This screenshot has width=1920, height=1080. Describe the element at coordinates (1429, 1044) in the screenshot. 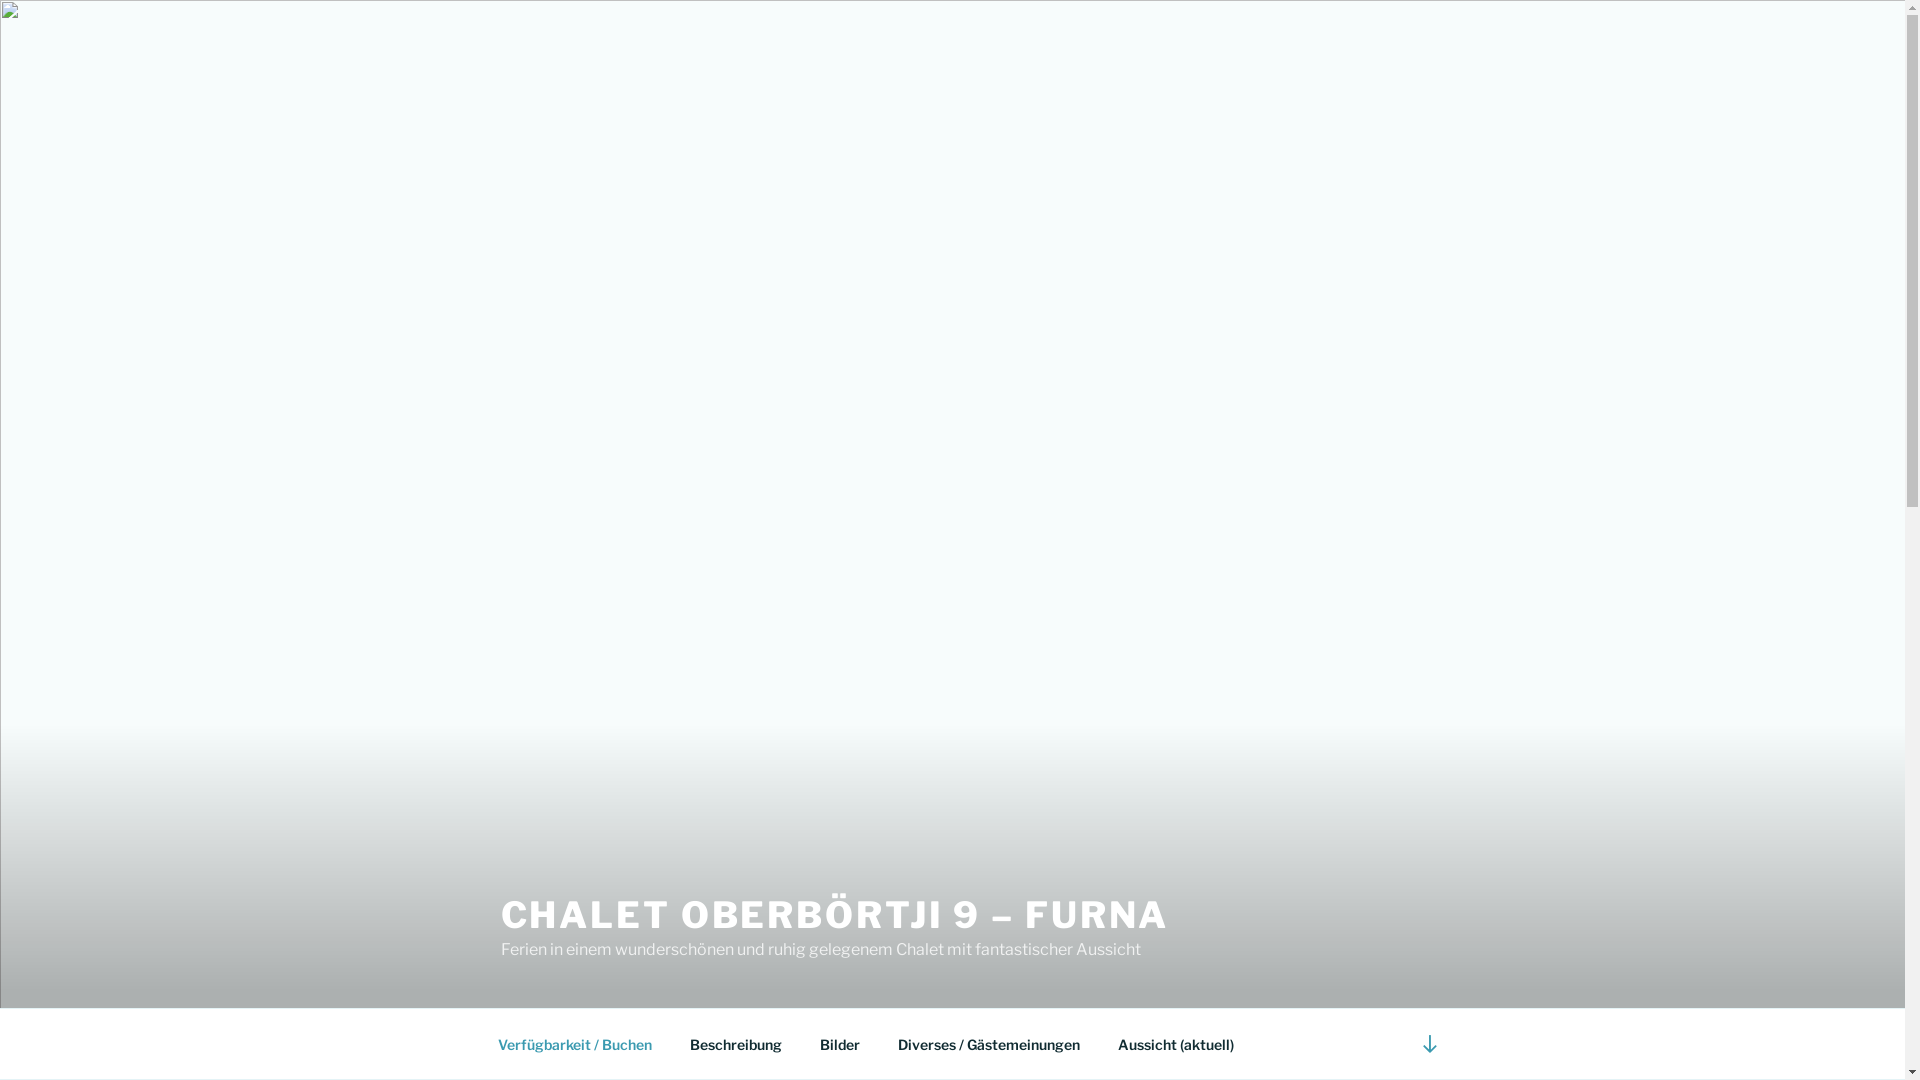

I see `Zum Inhalt nach unten scrollen` at that location.